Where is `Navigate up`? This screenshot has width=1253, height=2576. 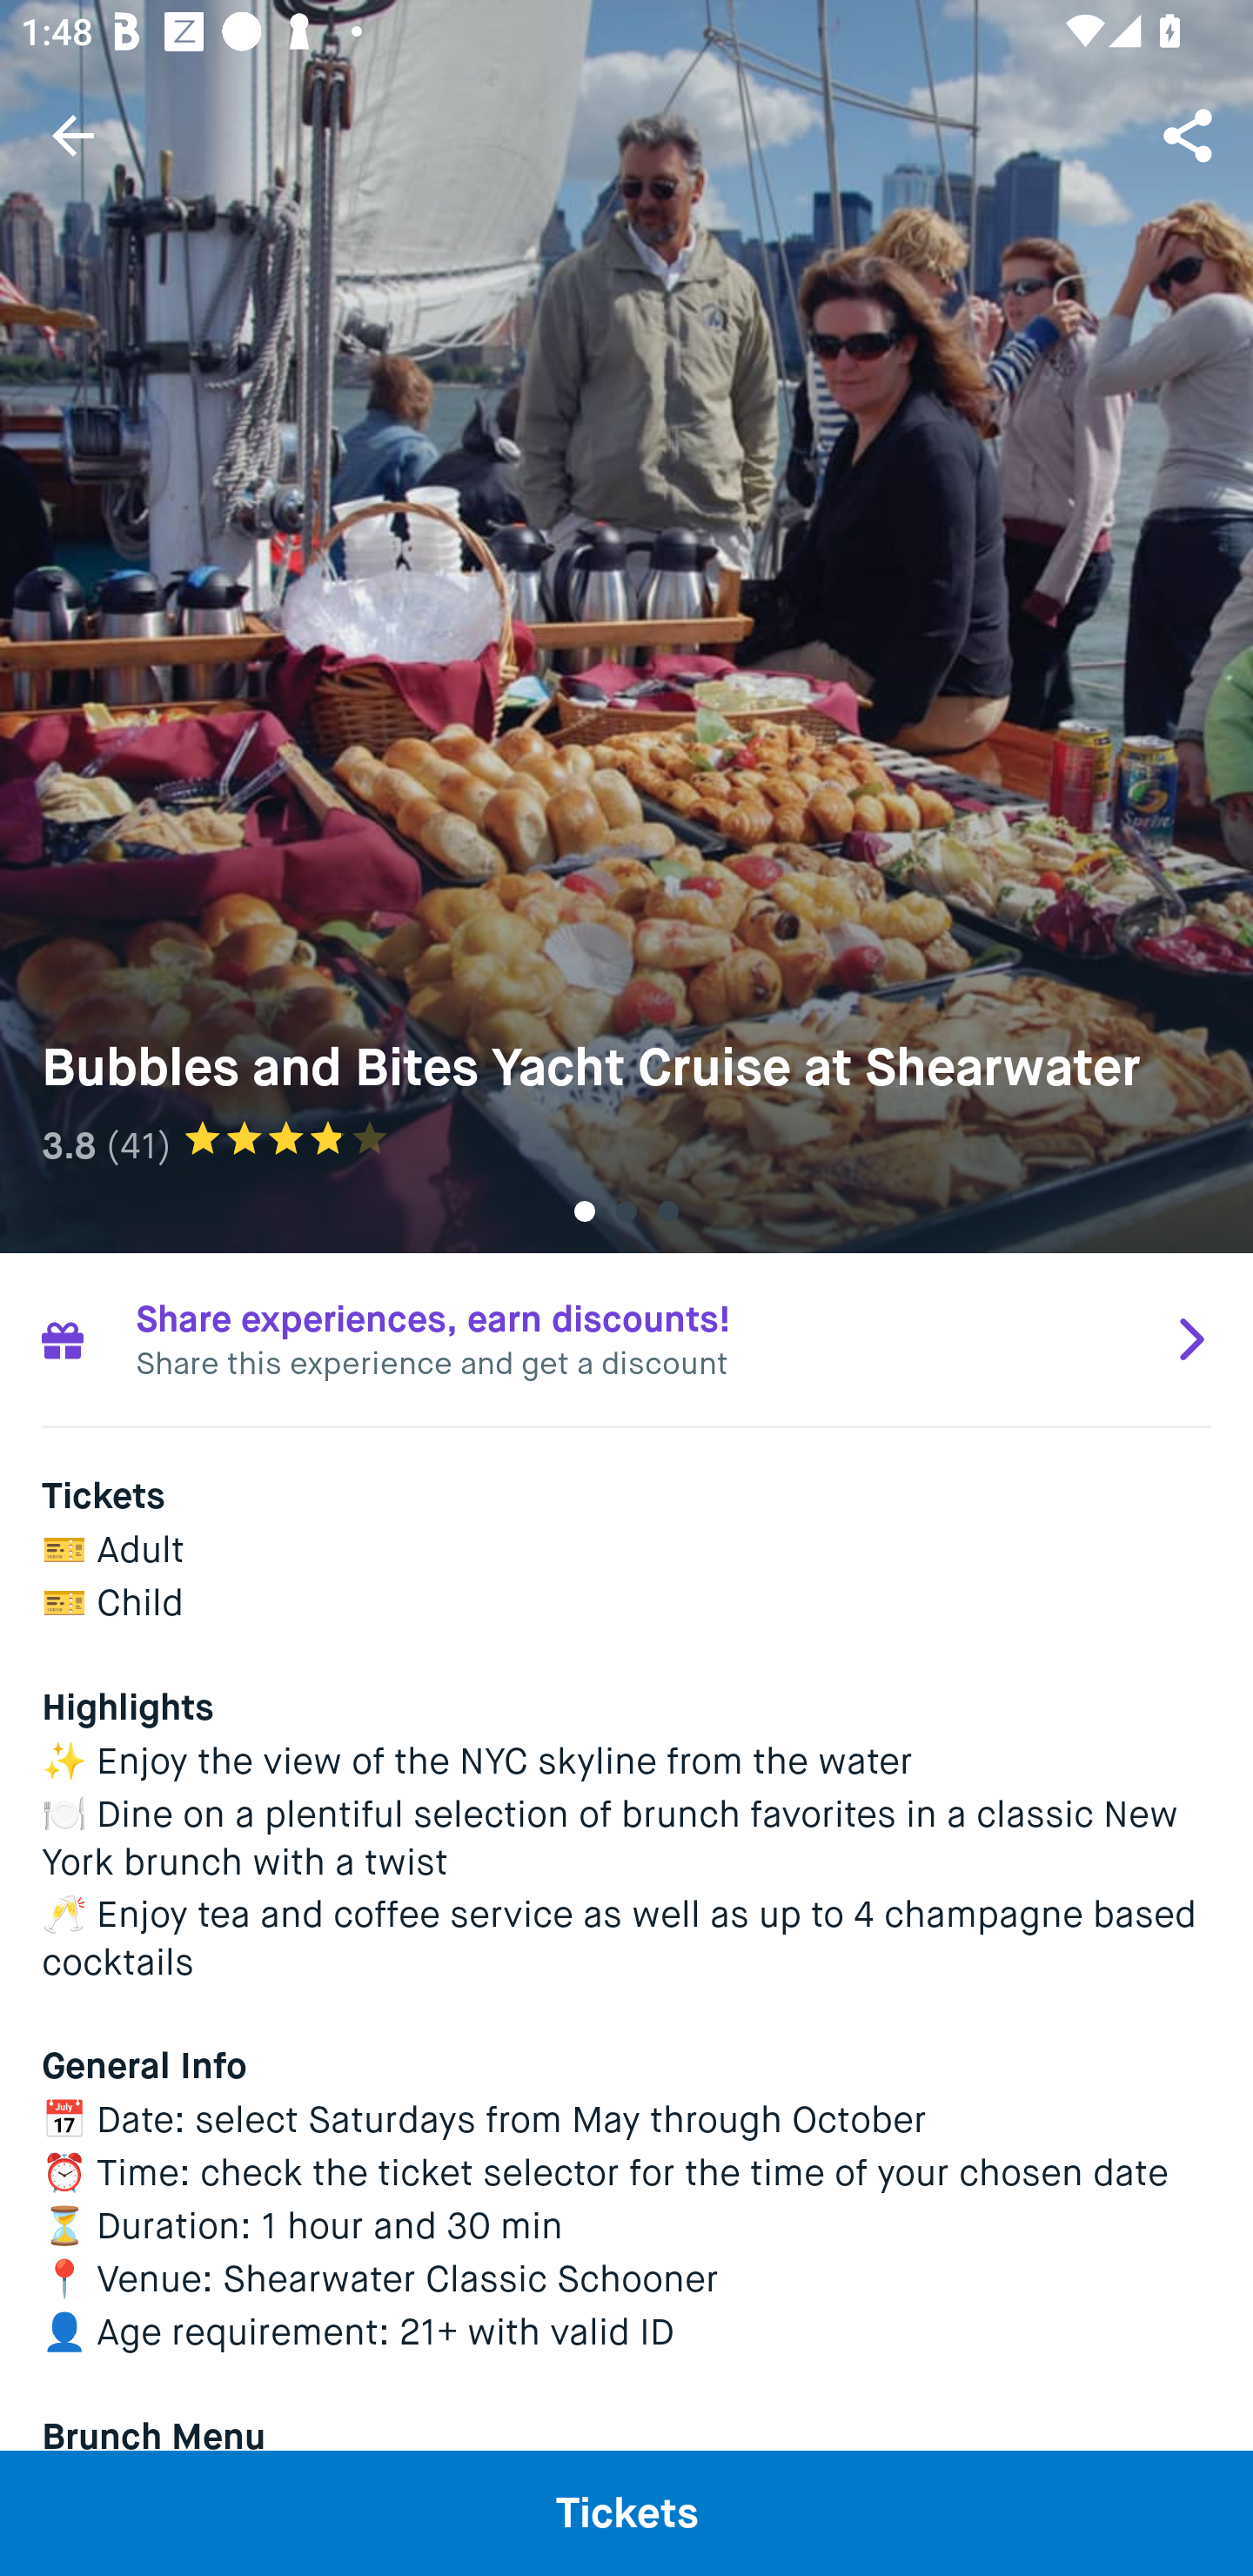 Navigate up is located at coordinates (73, 135).